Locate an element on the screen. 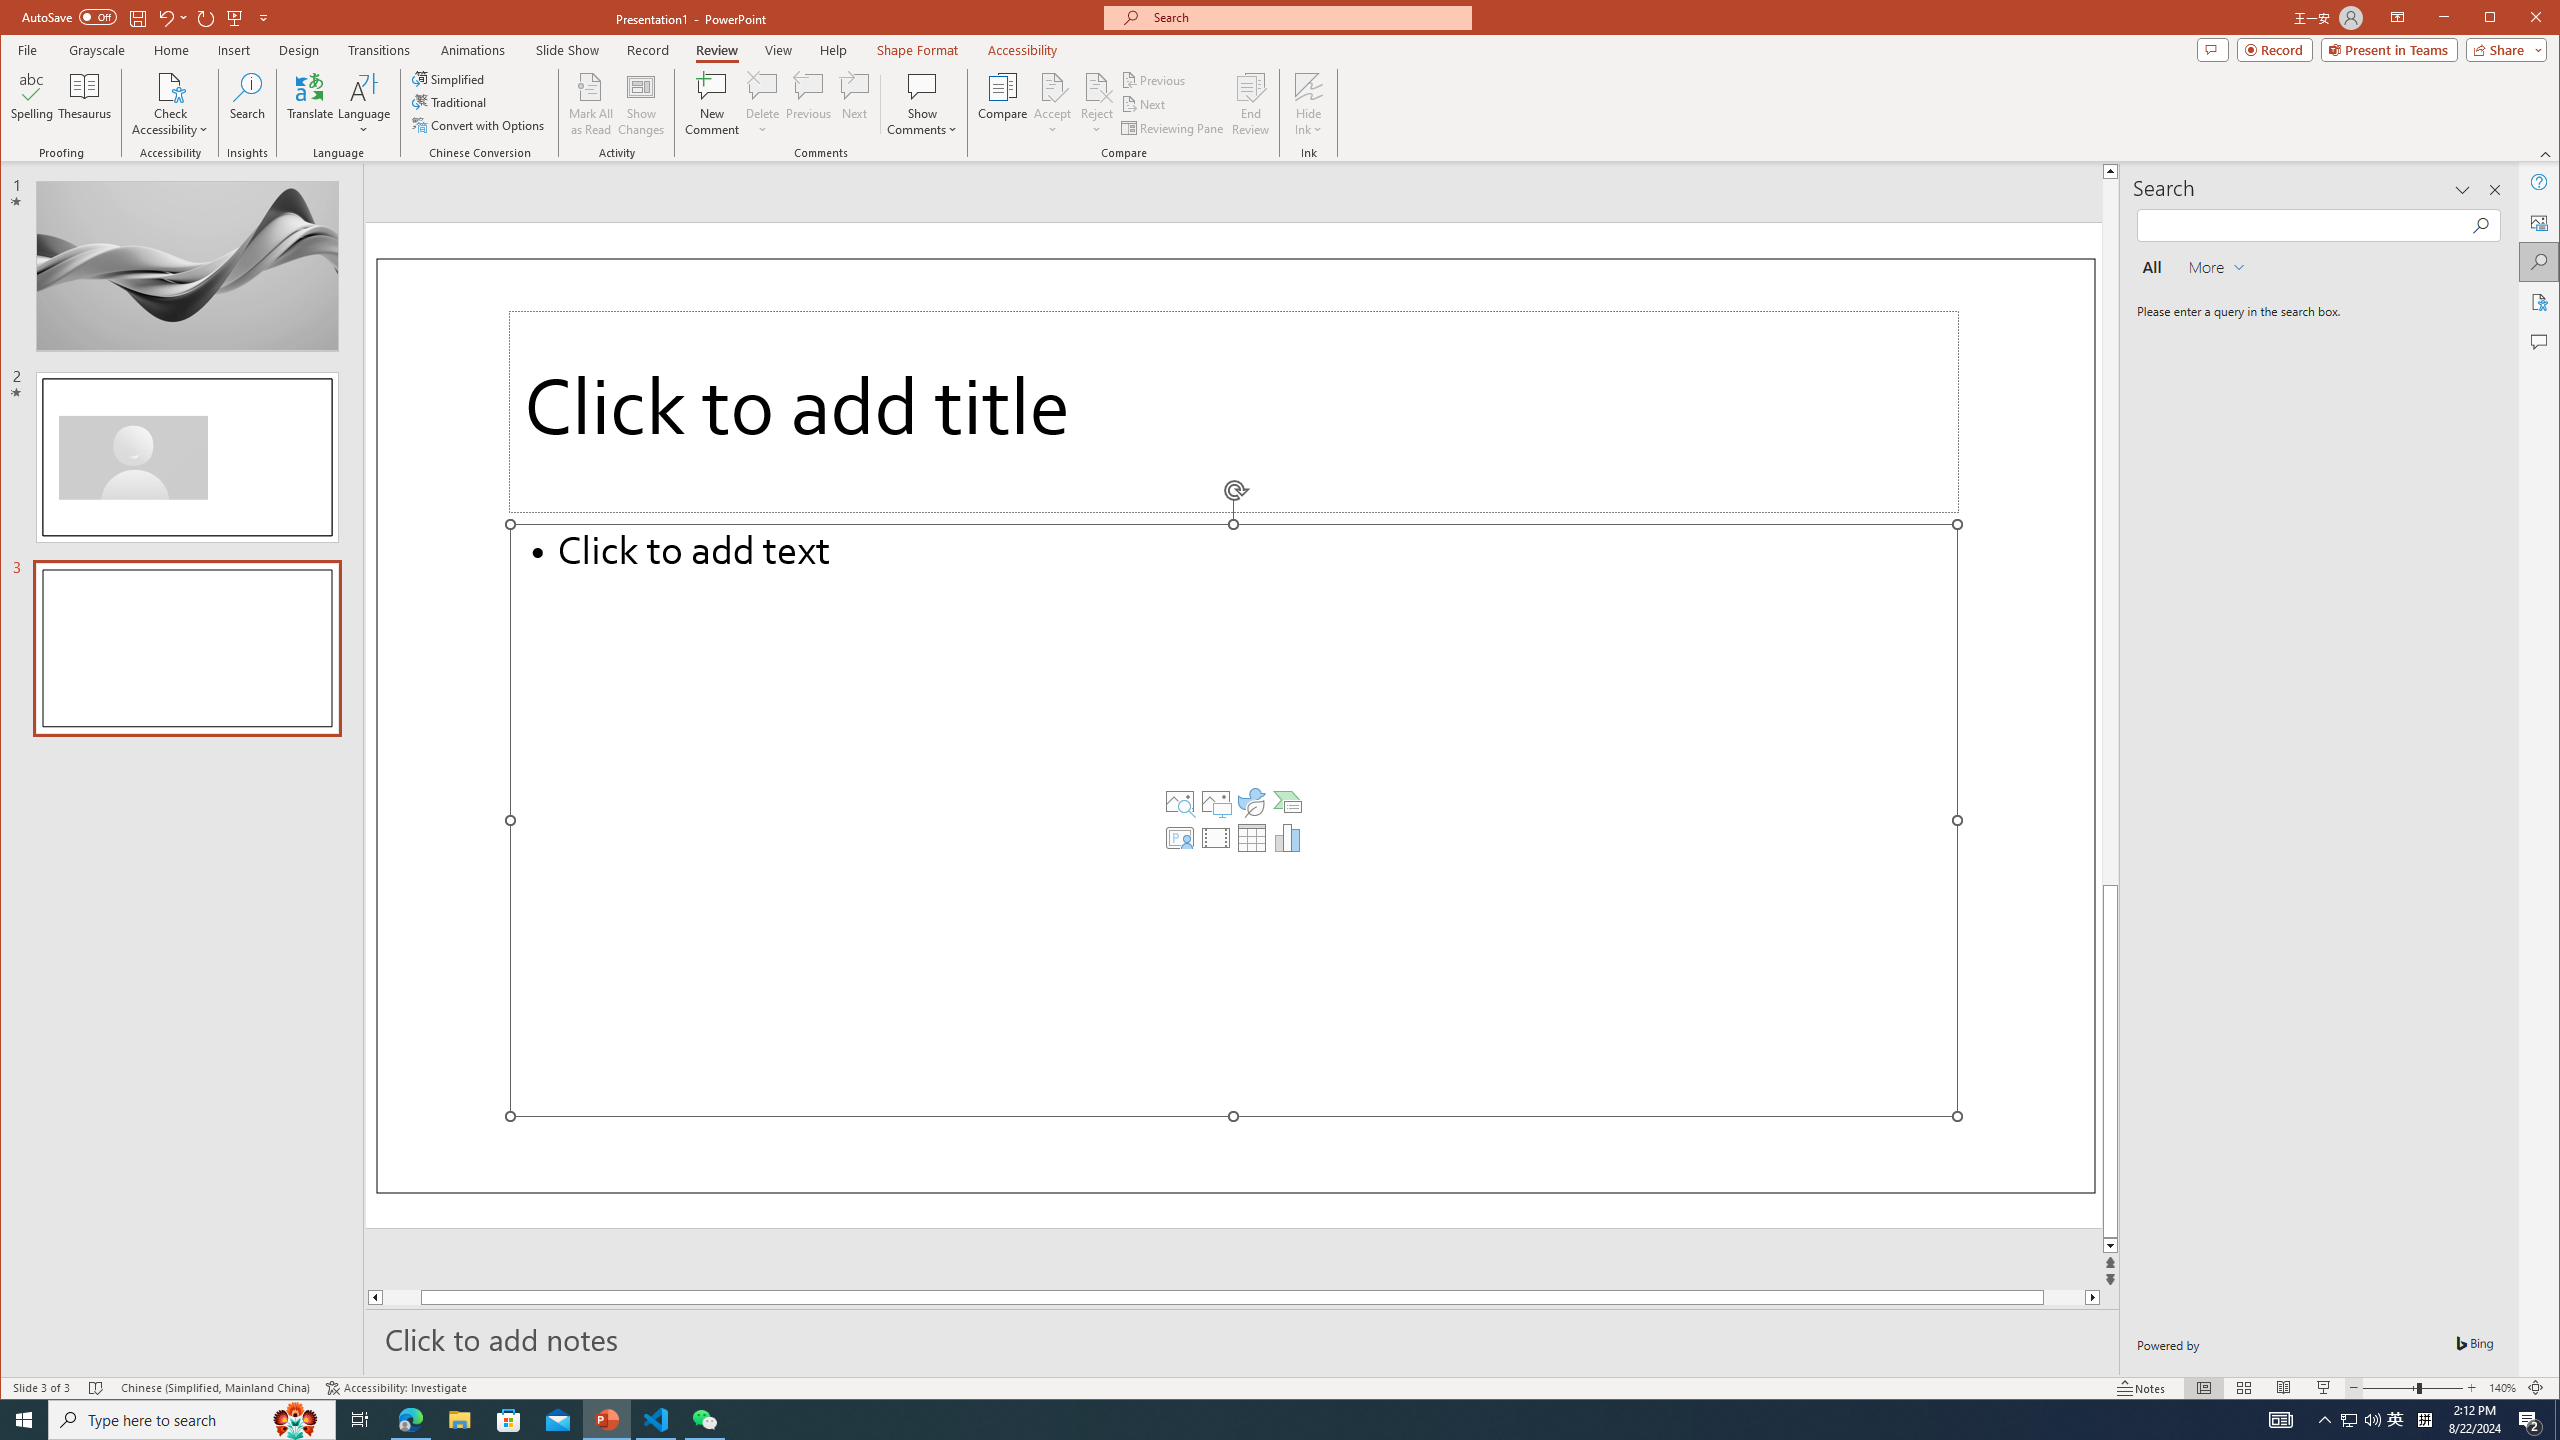  Search is located at coordinates (248, 104).